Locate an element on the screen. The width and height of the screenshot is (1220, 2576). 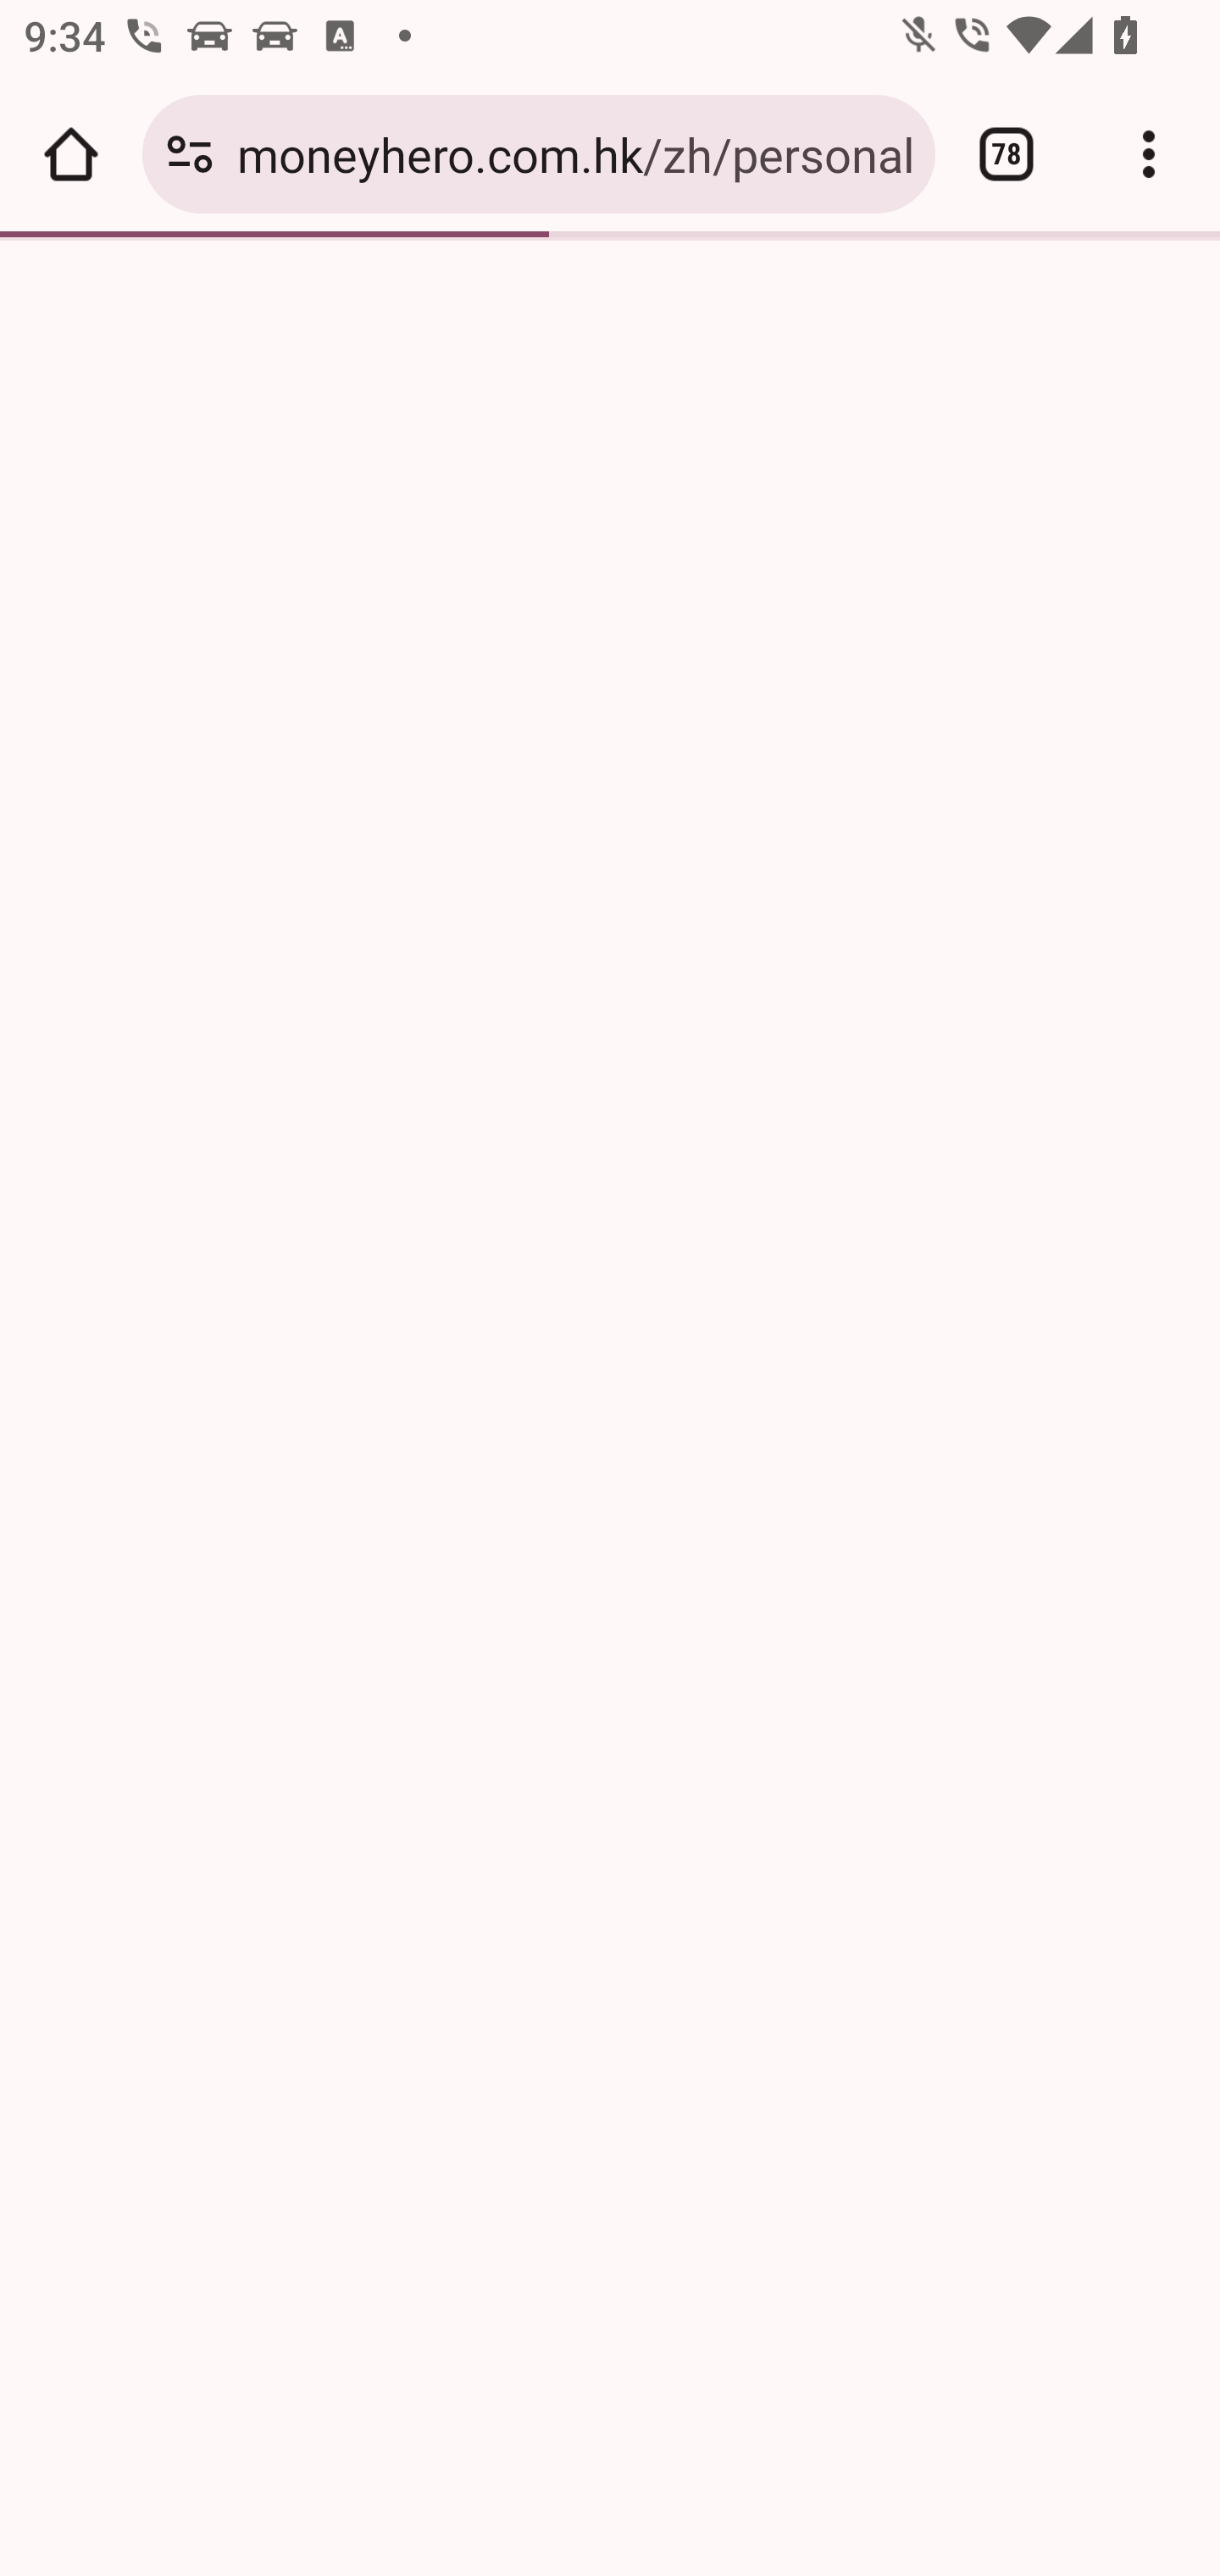
Your connection to this site is not secure is located at coordinates (190, 154).